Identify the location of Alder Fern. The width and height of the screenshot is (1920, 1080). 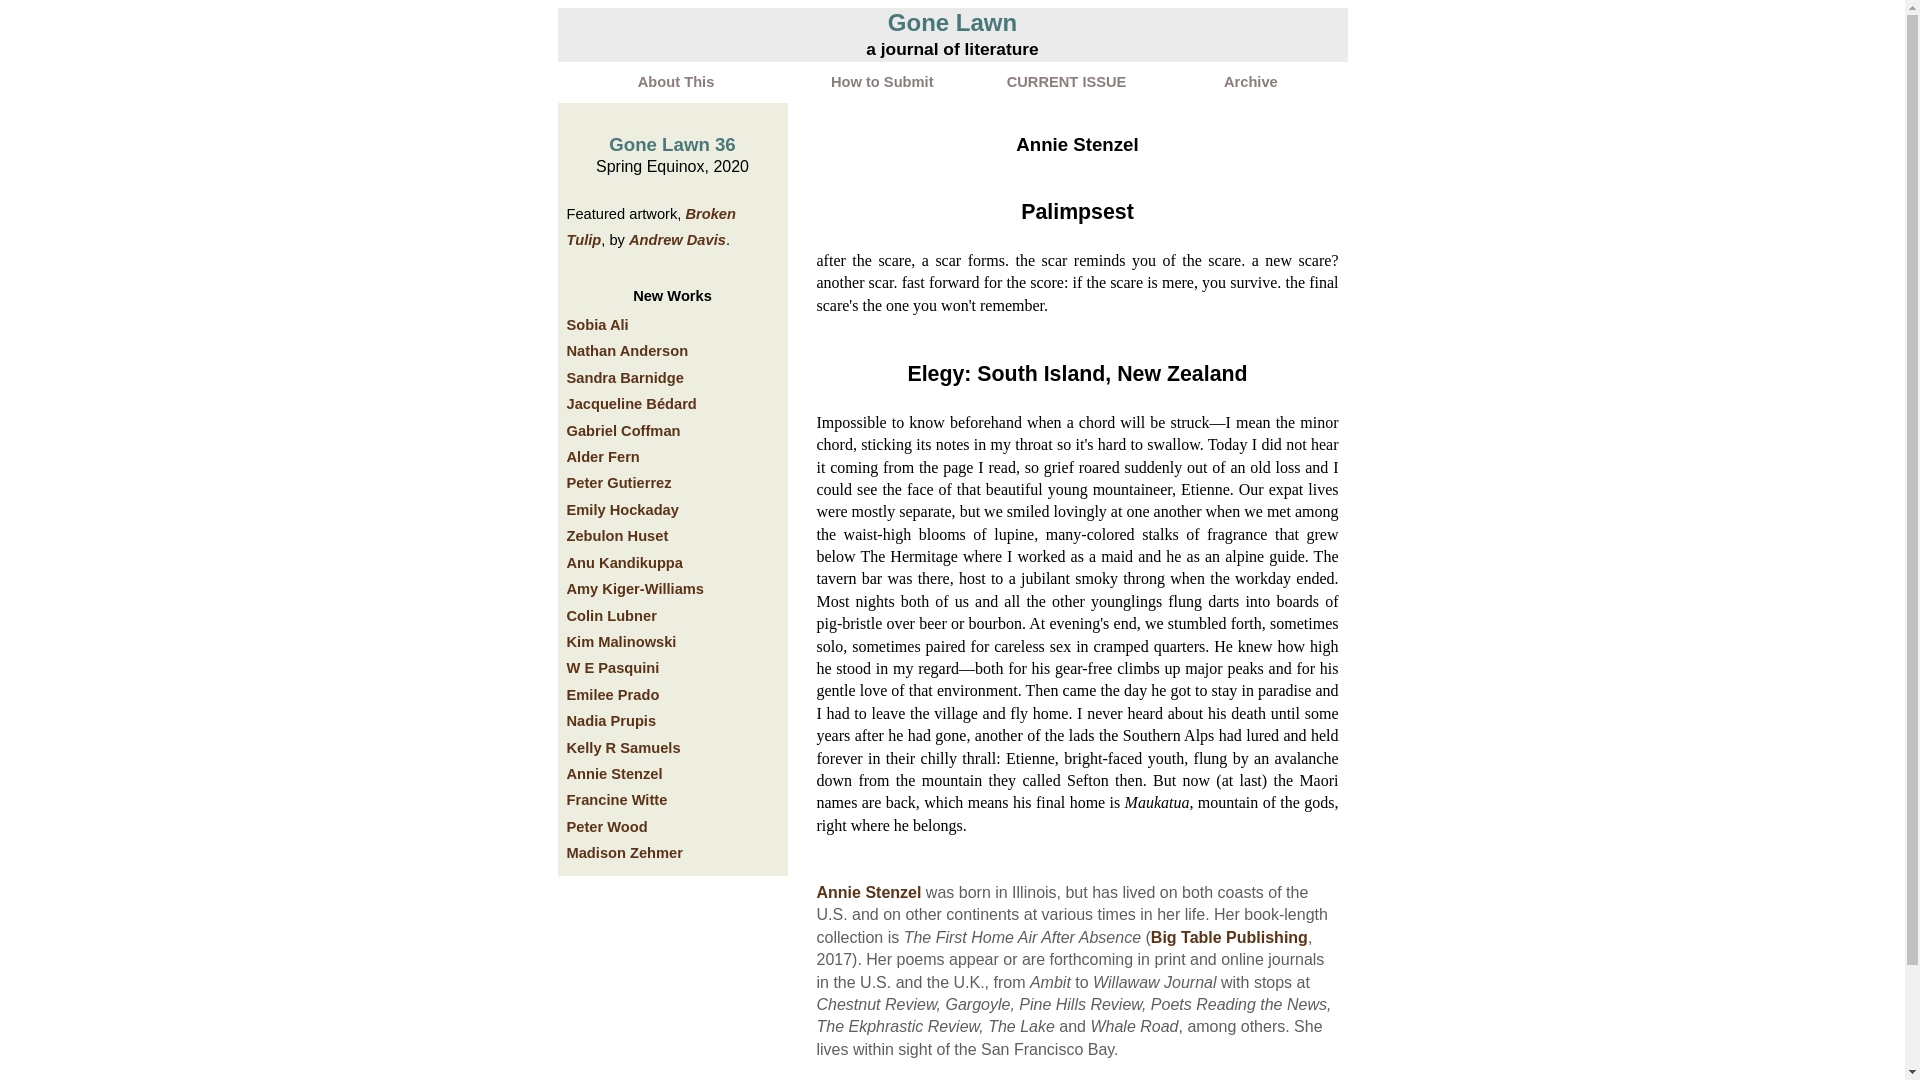
(602, 457).